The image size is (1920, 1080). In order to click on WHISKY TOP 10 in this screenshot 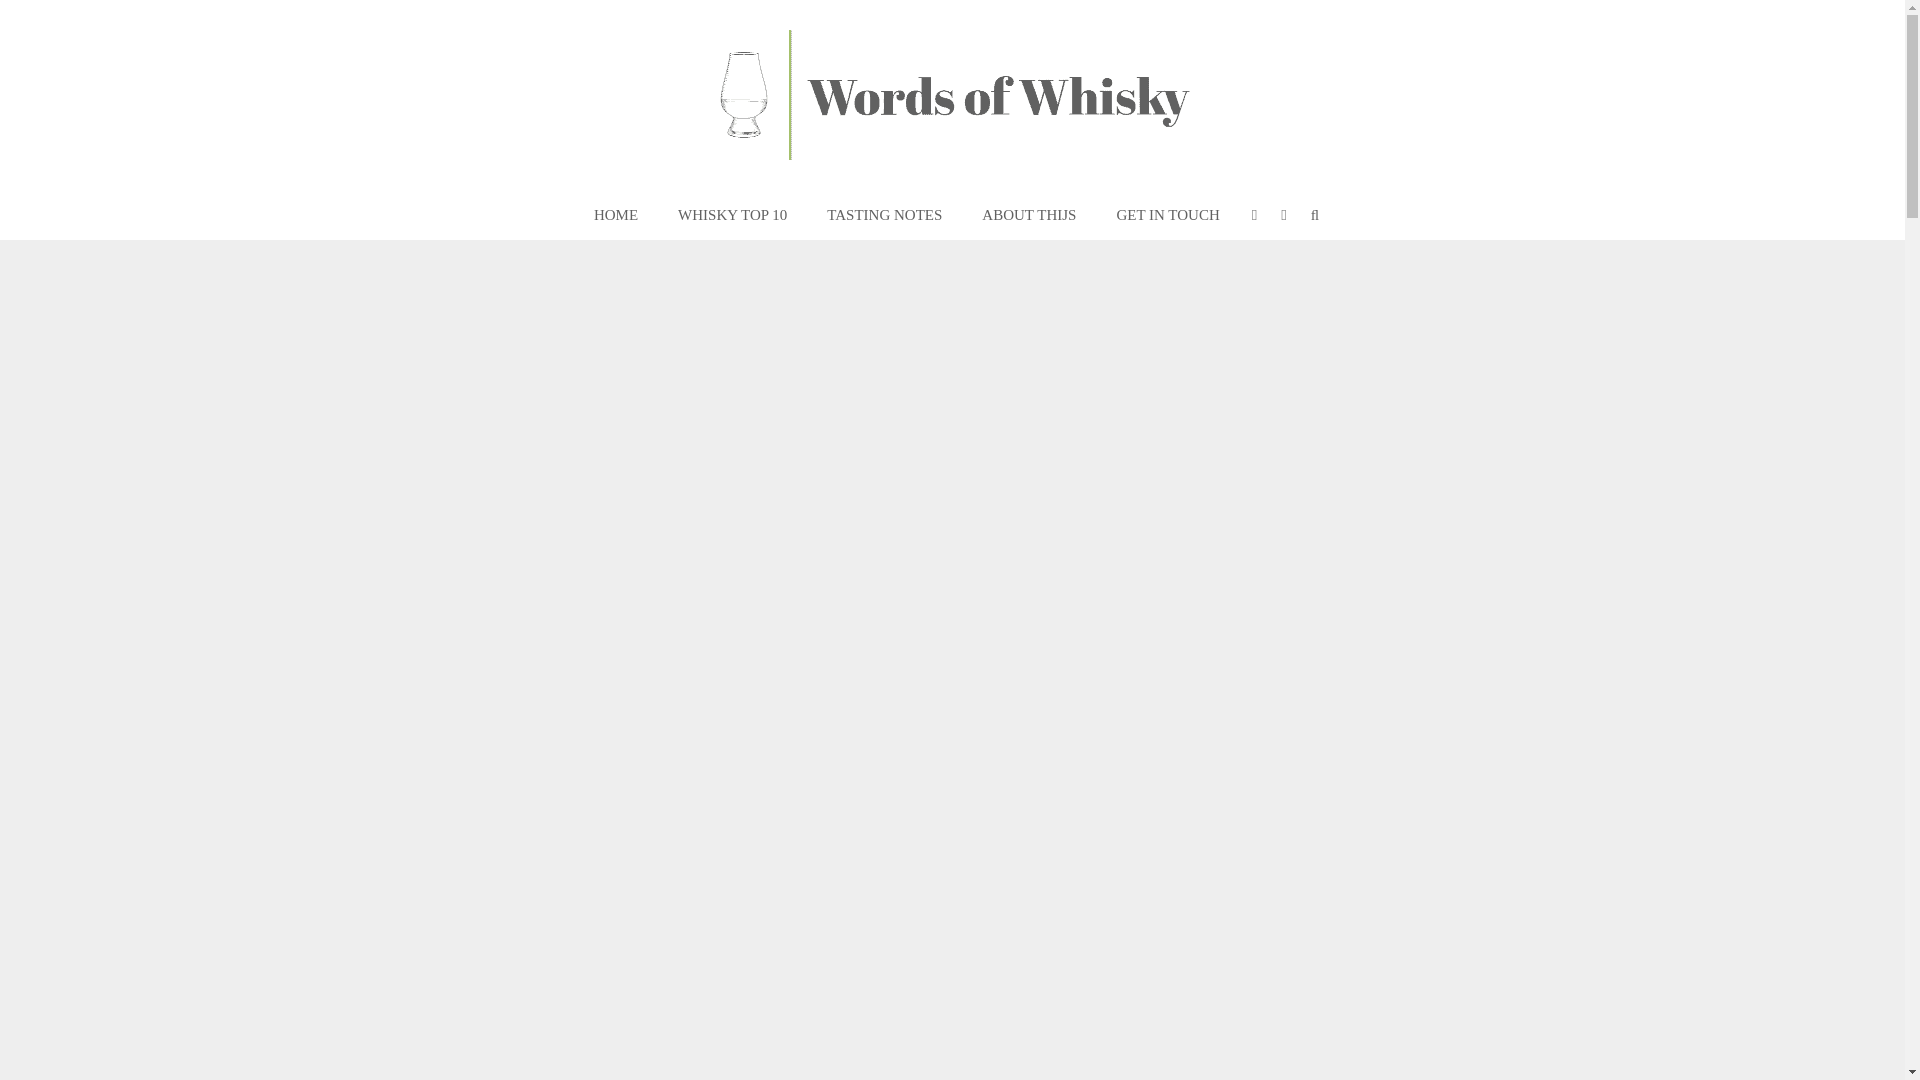, I will do `click(732, 215)`.